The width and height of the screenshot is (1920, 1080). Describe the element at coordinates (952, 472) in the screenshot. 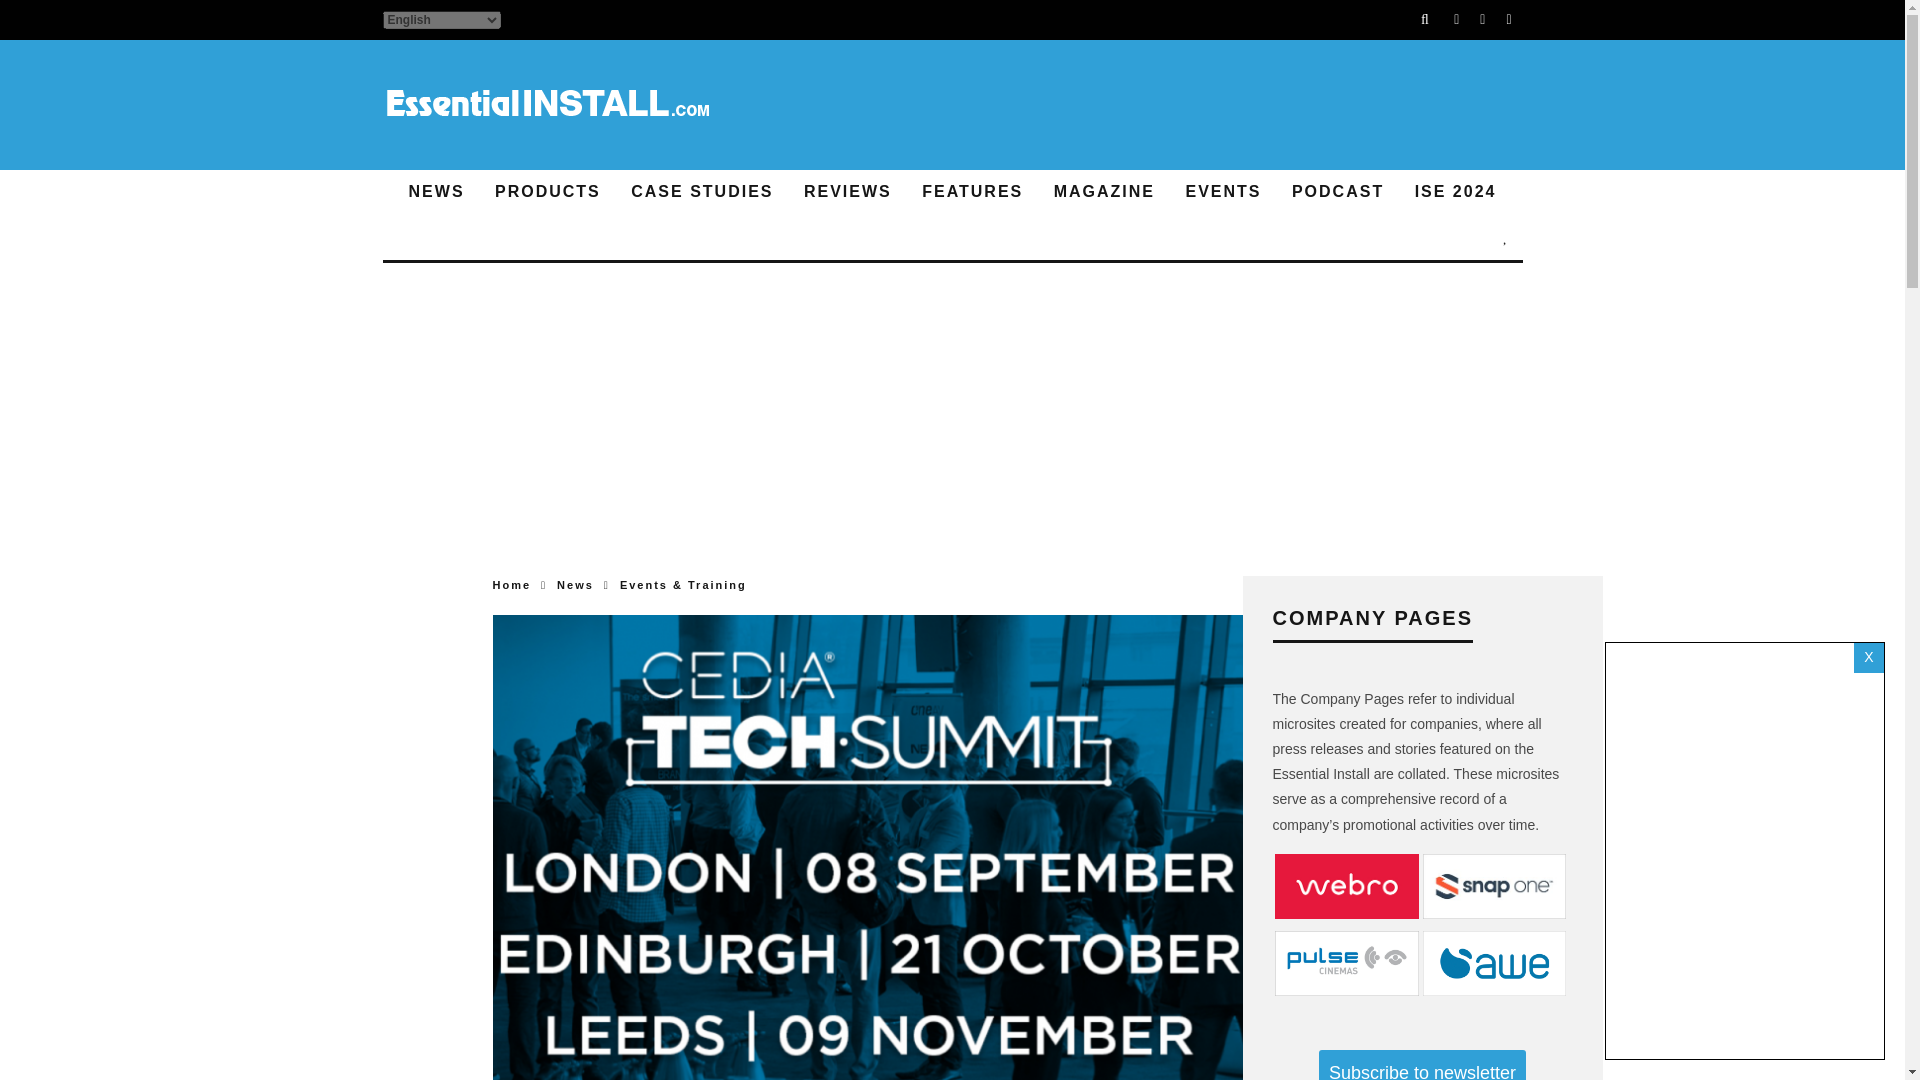

I see `3rd party ad content` at that location.